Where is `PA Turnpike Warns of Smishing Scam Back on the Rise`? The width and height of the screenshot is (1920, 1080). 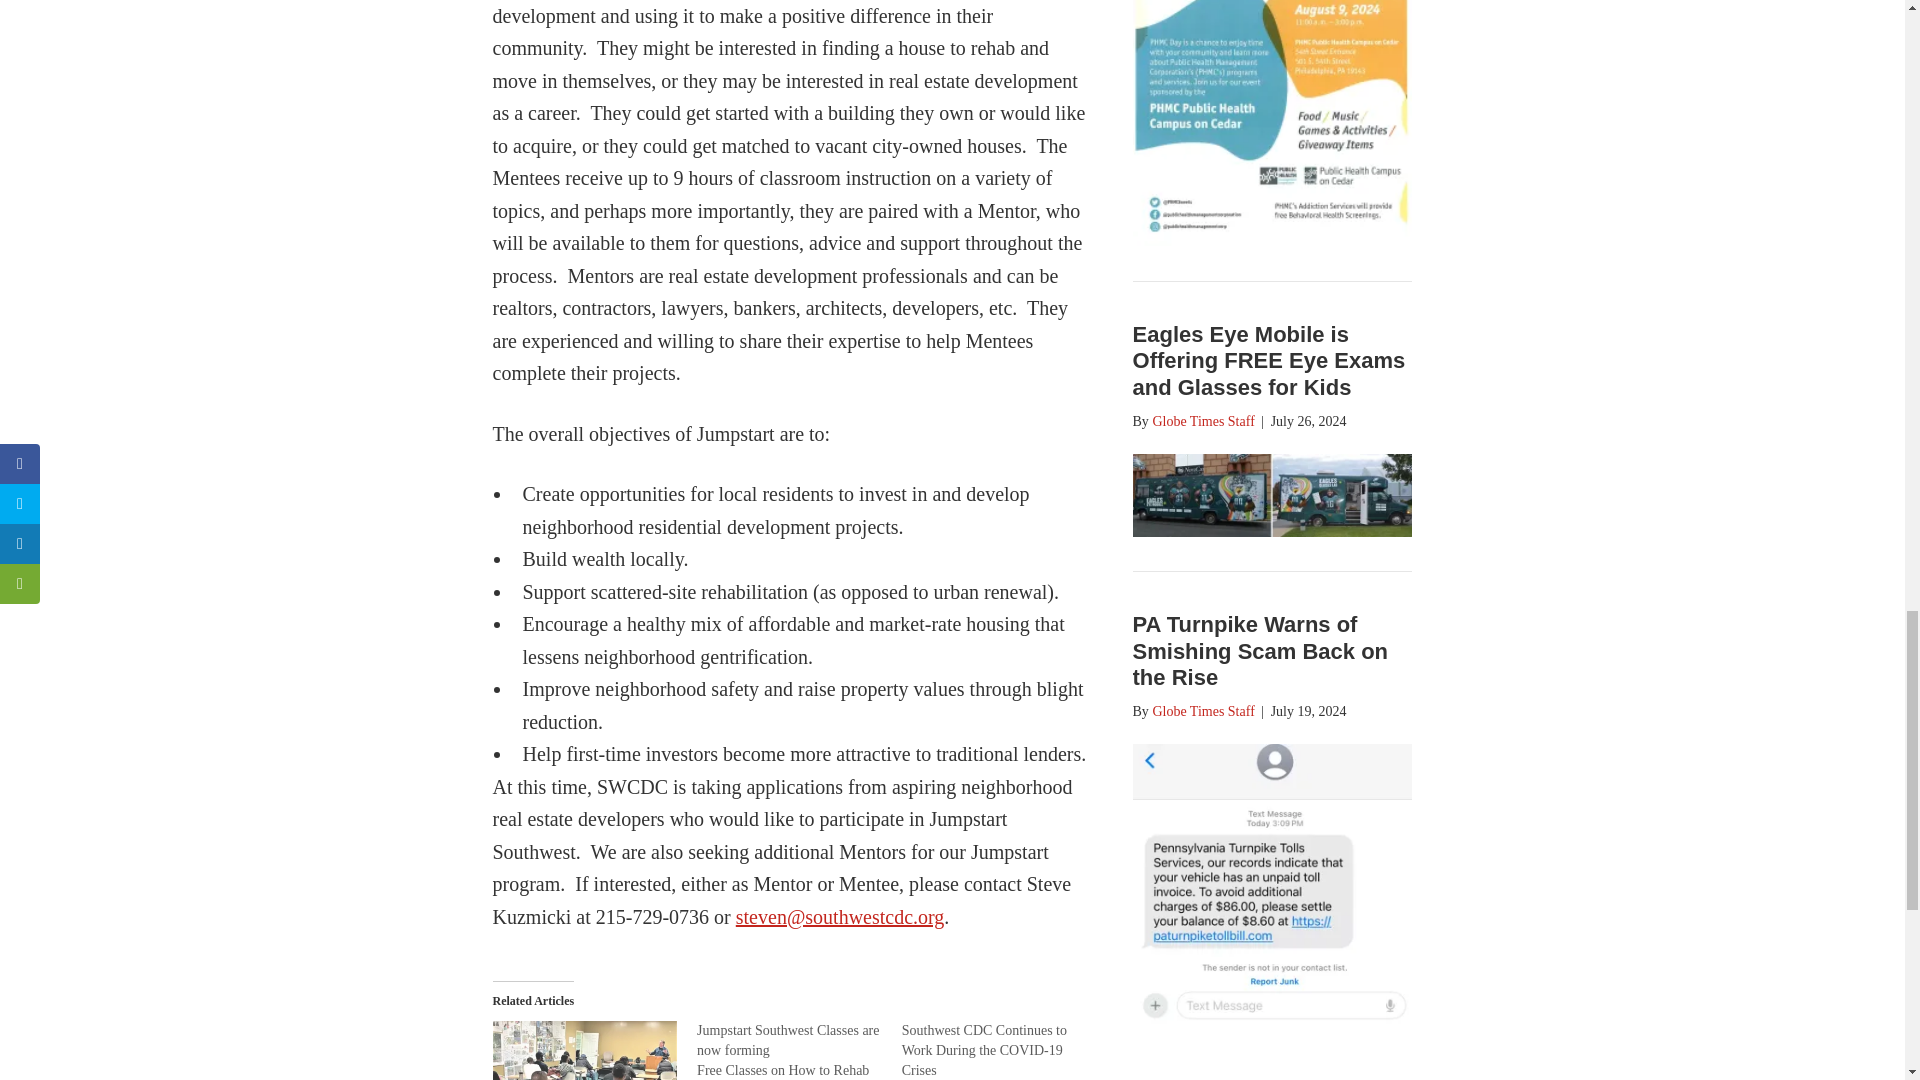
PA Turnpike Warns of Smishing Scam Back on the Rise is located at coordinates (1260, 651).